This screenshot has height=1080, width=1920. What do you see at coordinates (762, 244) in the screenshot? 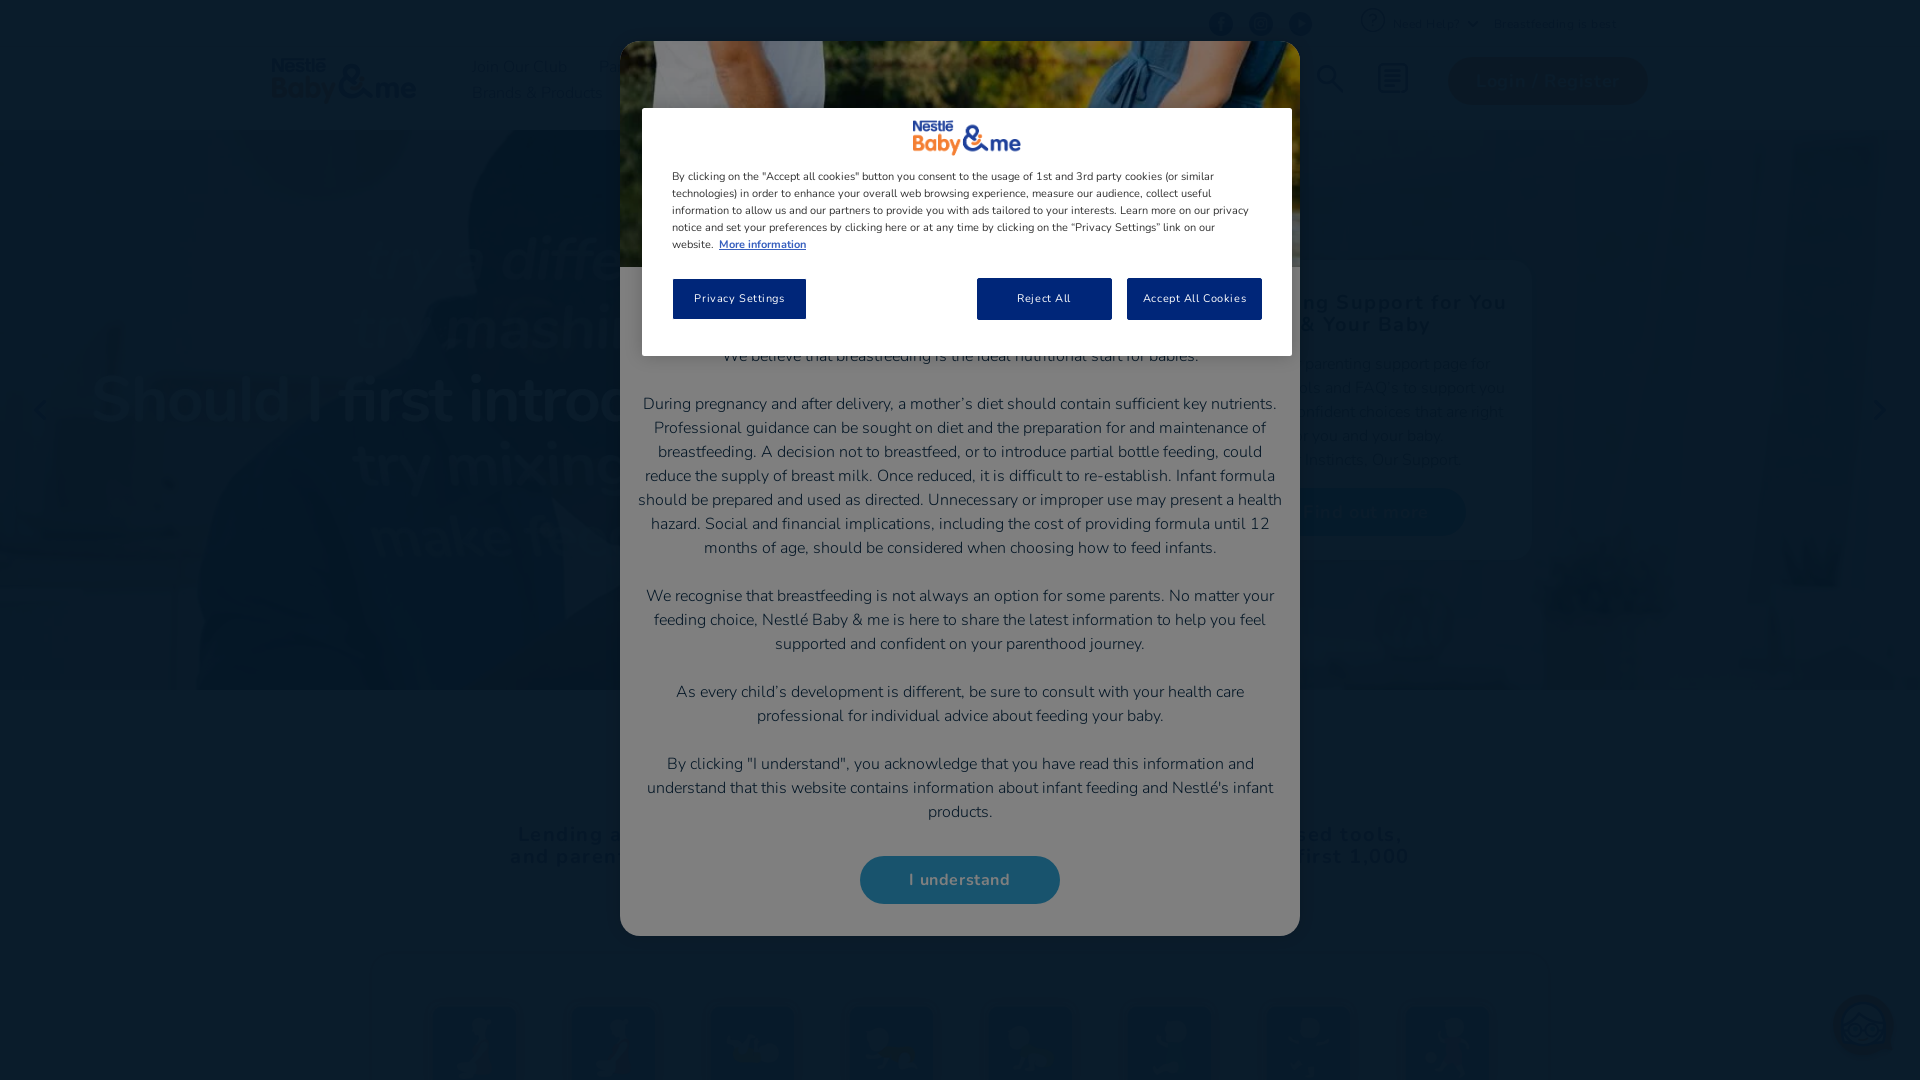
I see `More information` at bounding box center [762, 244].